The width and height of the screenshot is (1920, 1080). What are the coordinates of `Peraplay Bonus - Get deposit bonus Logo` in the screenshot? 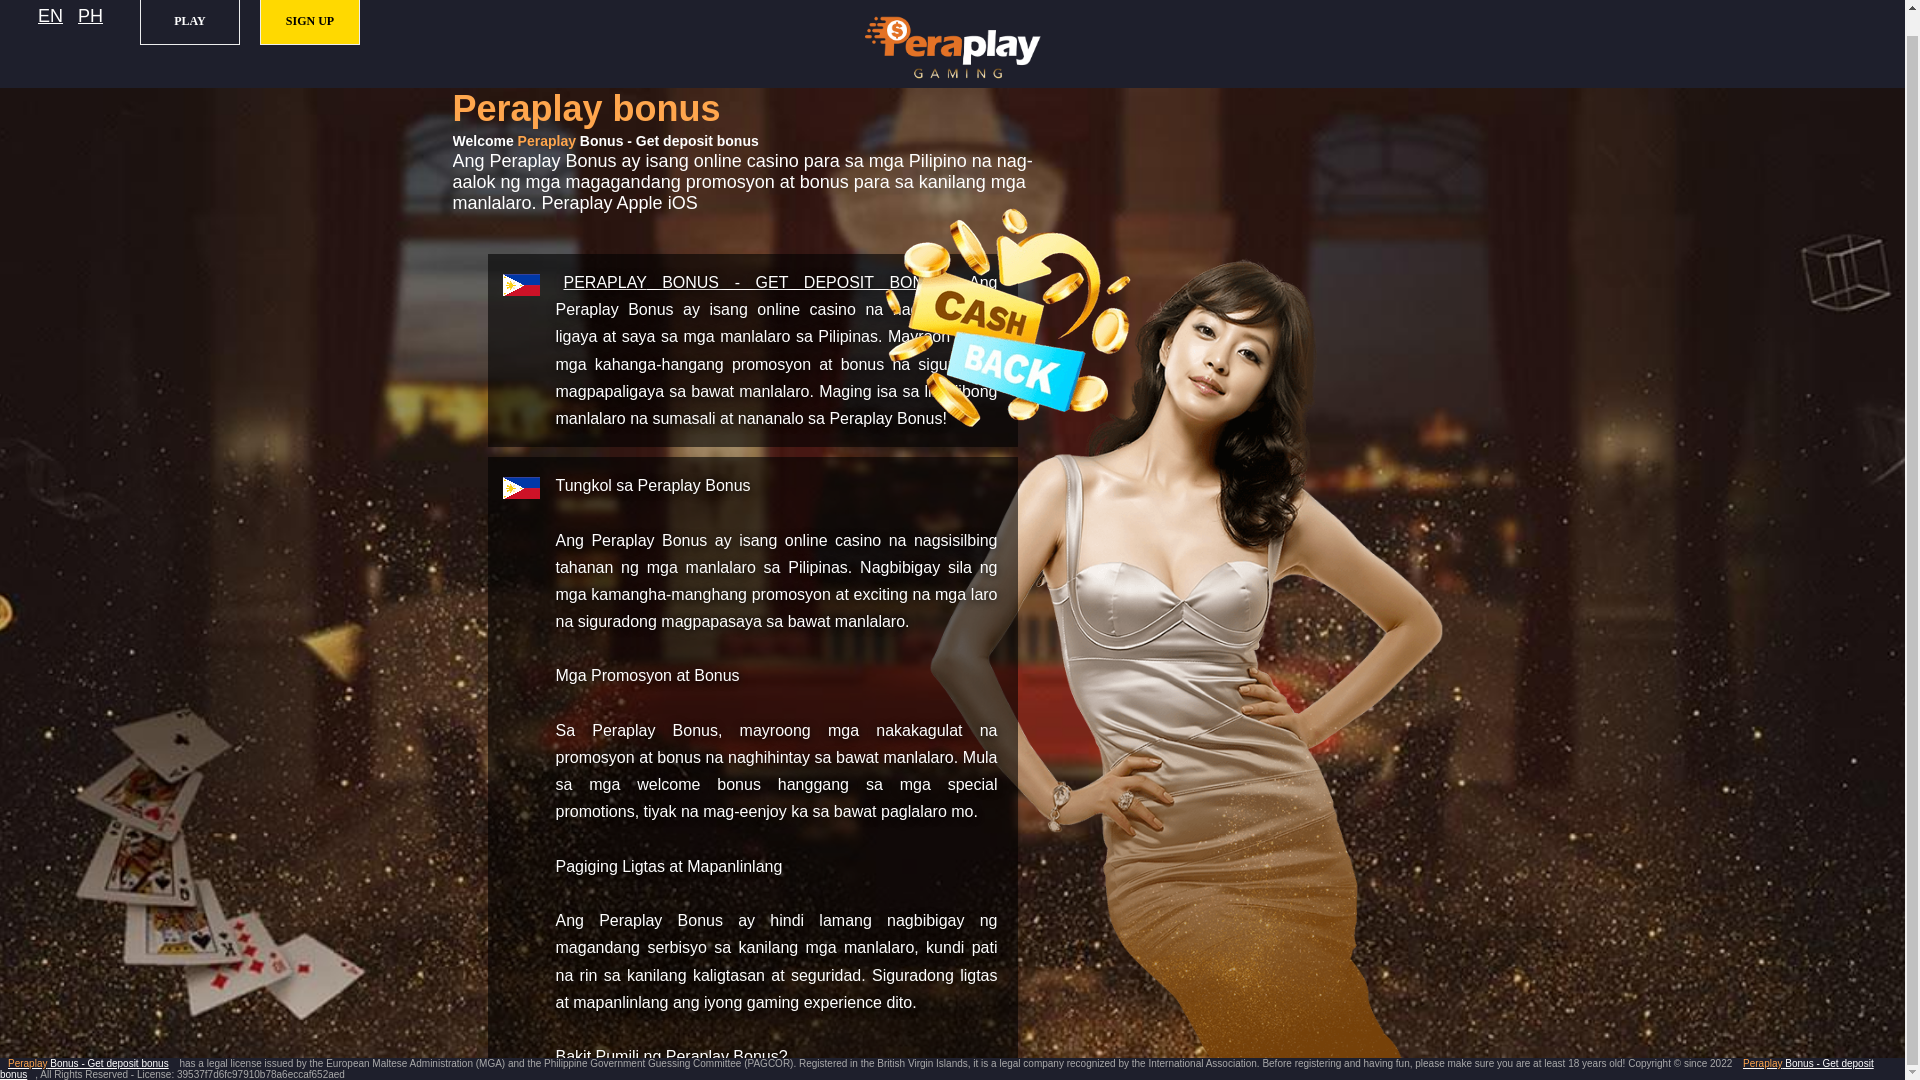 It's located at (952, 48).